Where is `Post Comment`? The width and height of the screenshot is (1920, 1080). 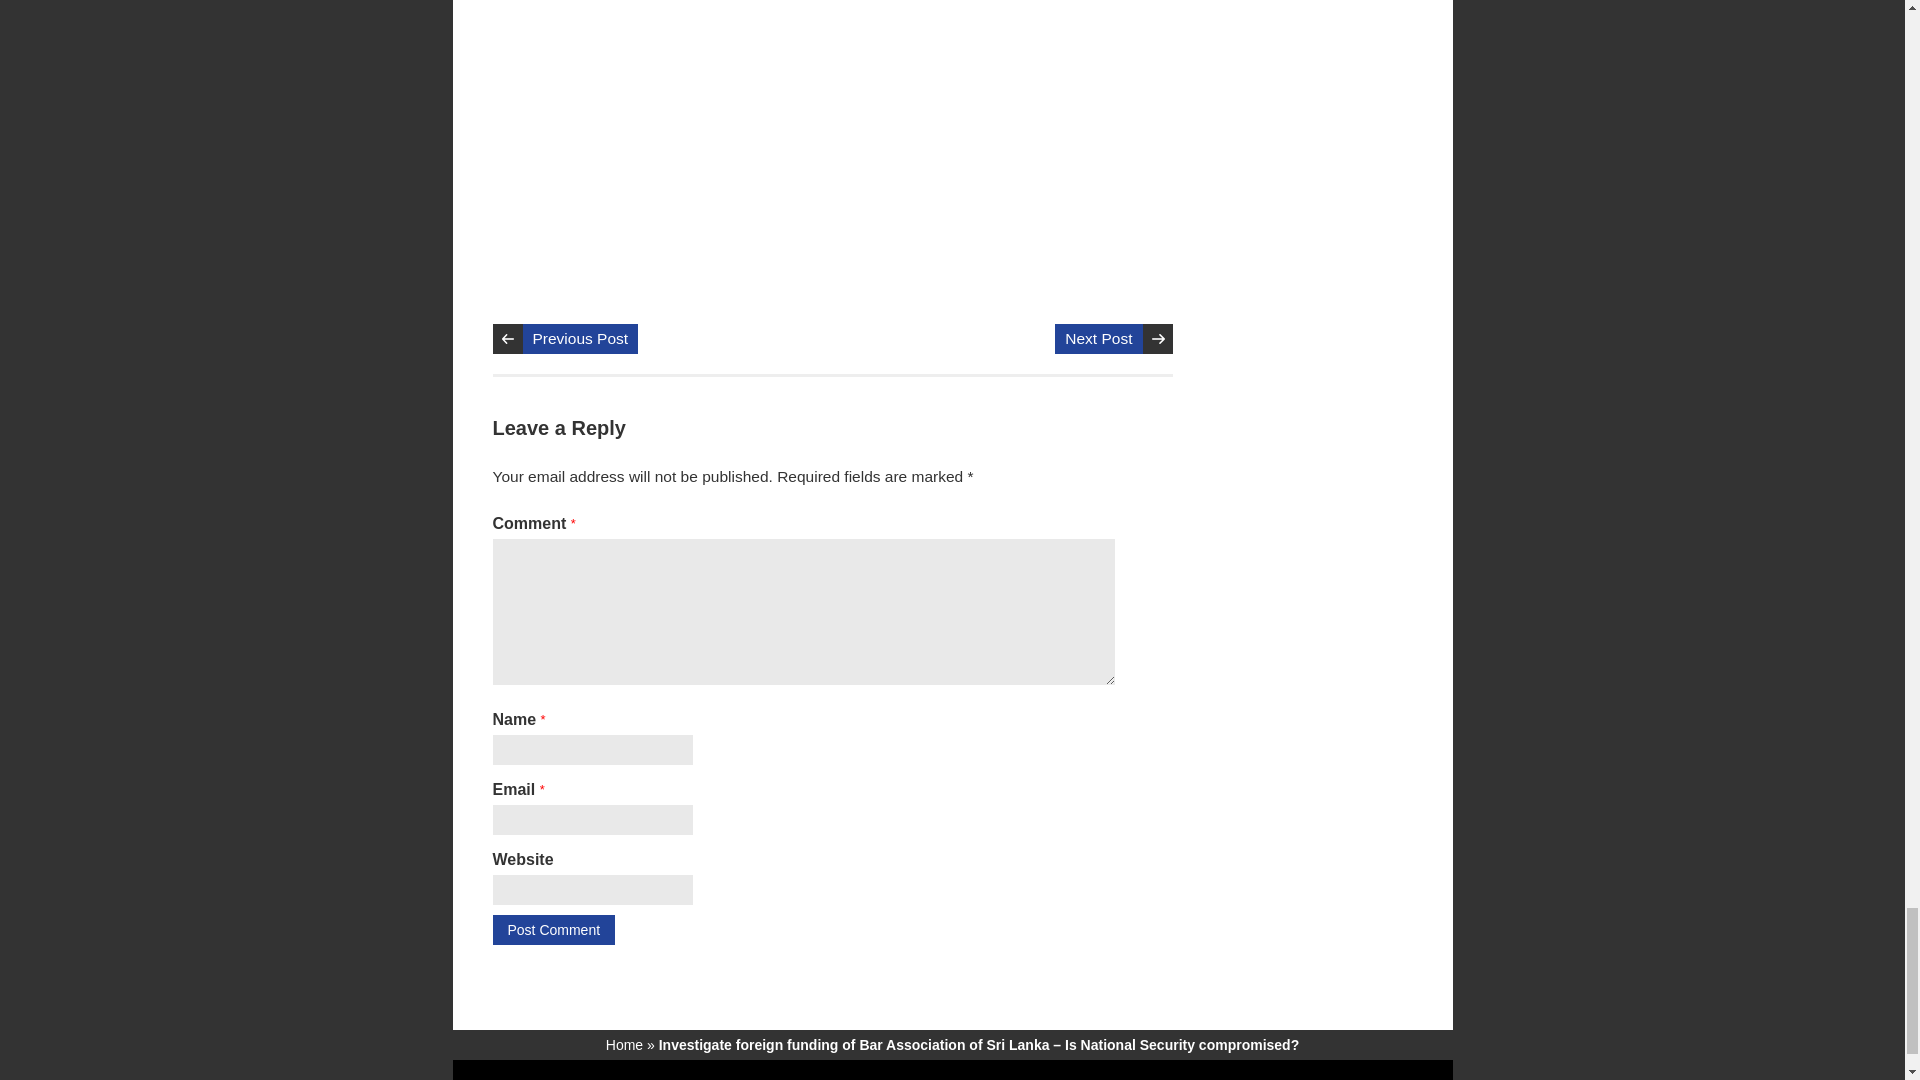 Post Comment is located at coordinates (552, 930).